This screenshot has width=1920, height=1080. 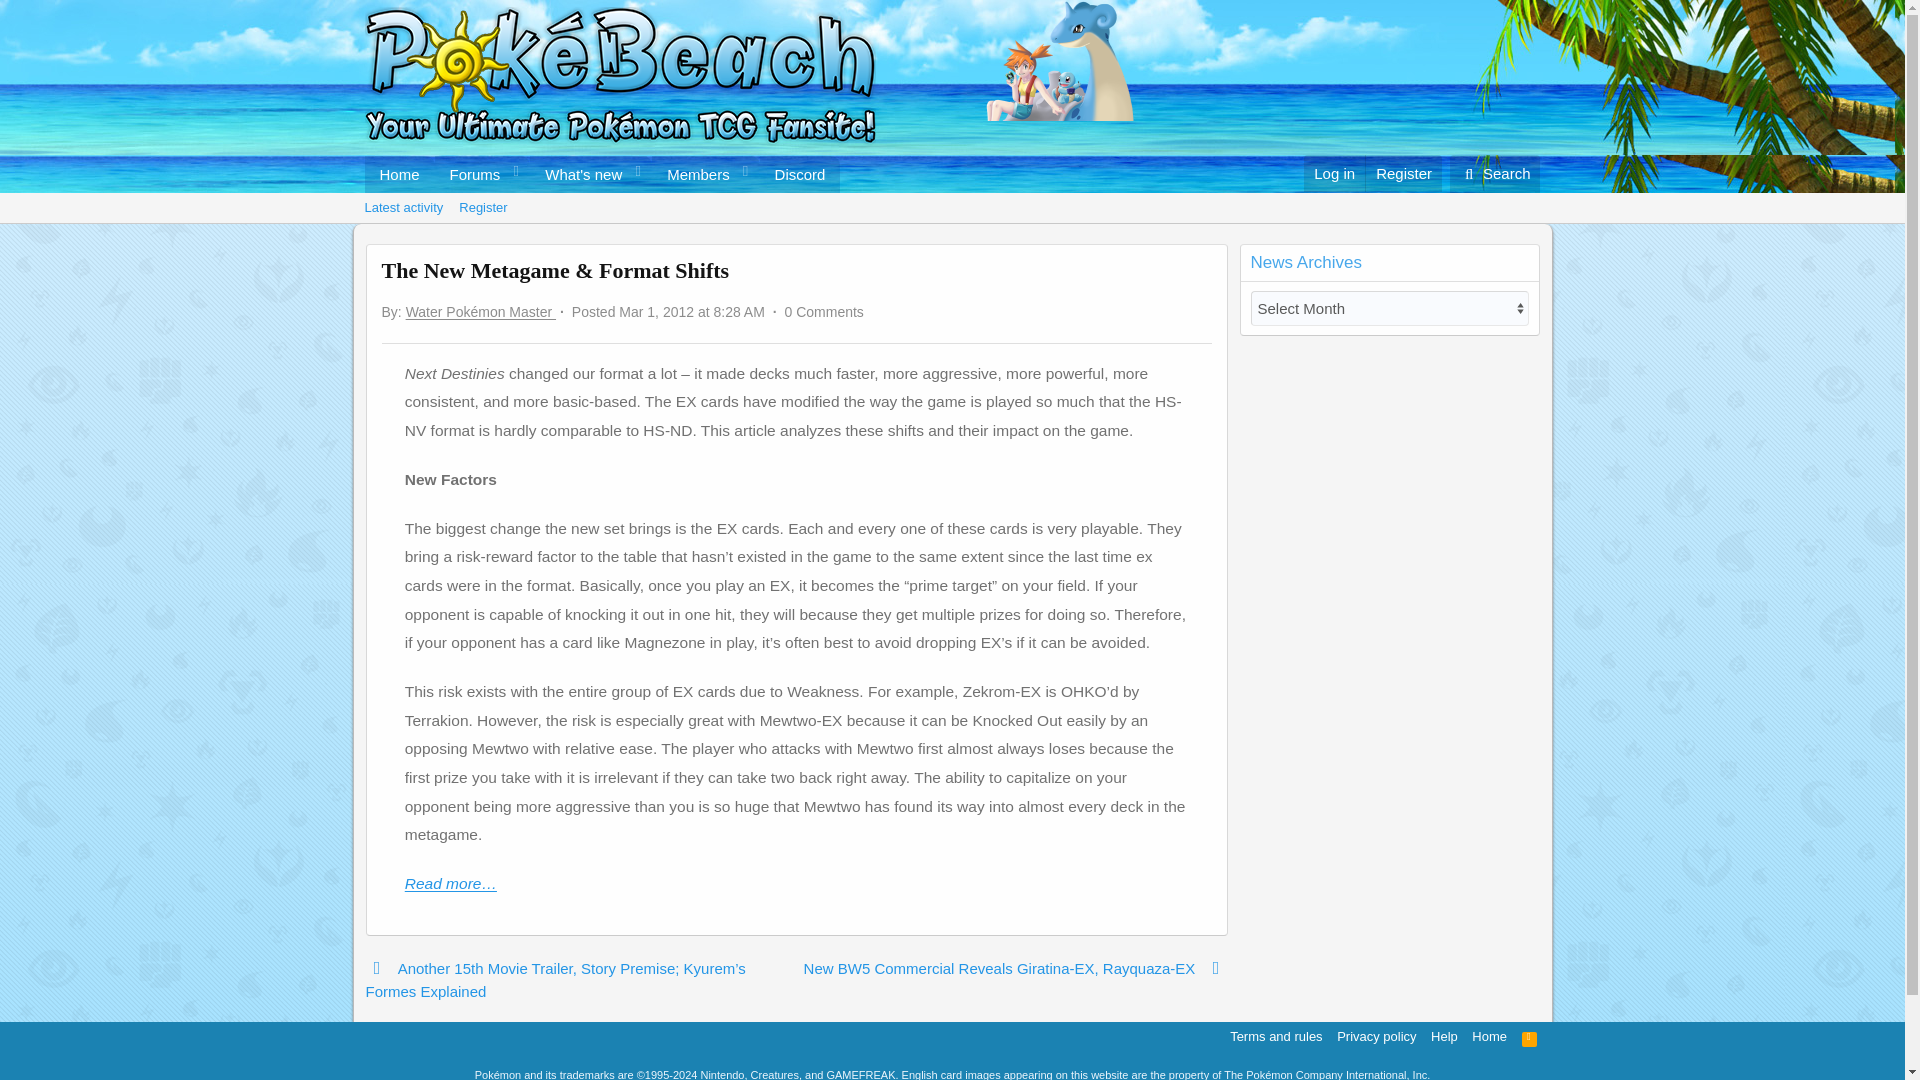 I want to click on New BW5 Commercial Reveals Giratina-EX, Rayquaza-EX, so click(x=1016, y=978).